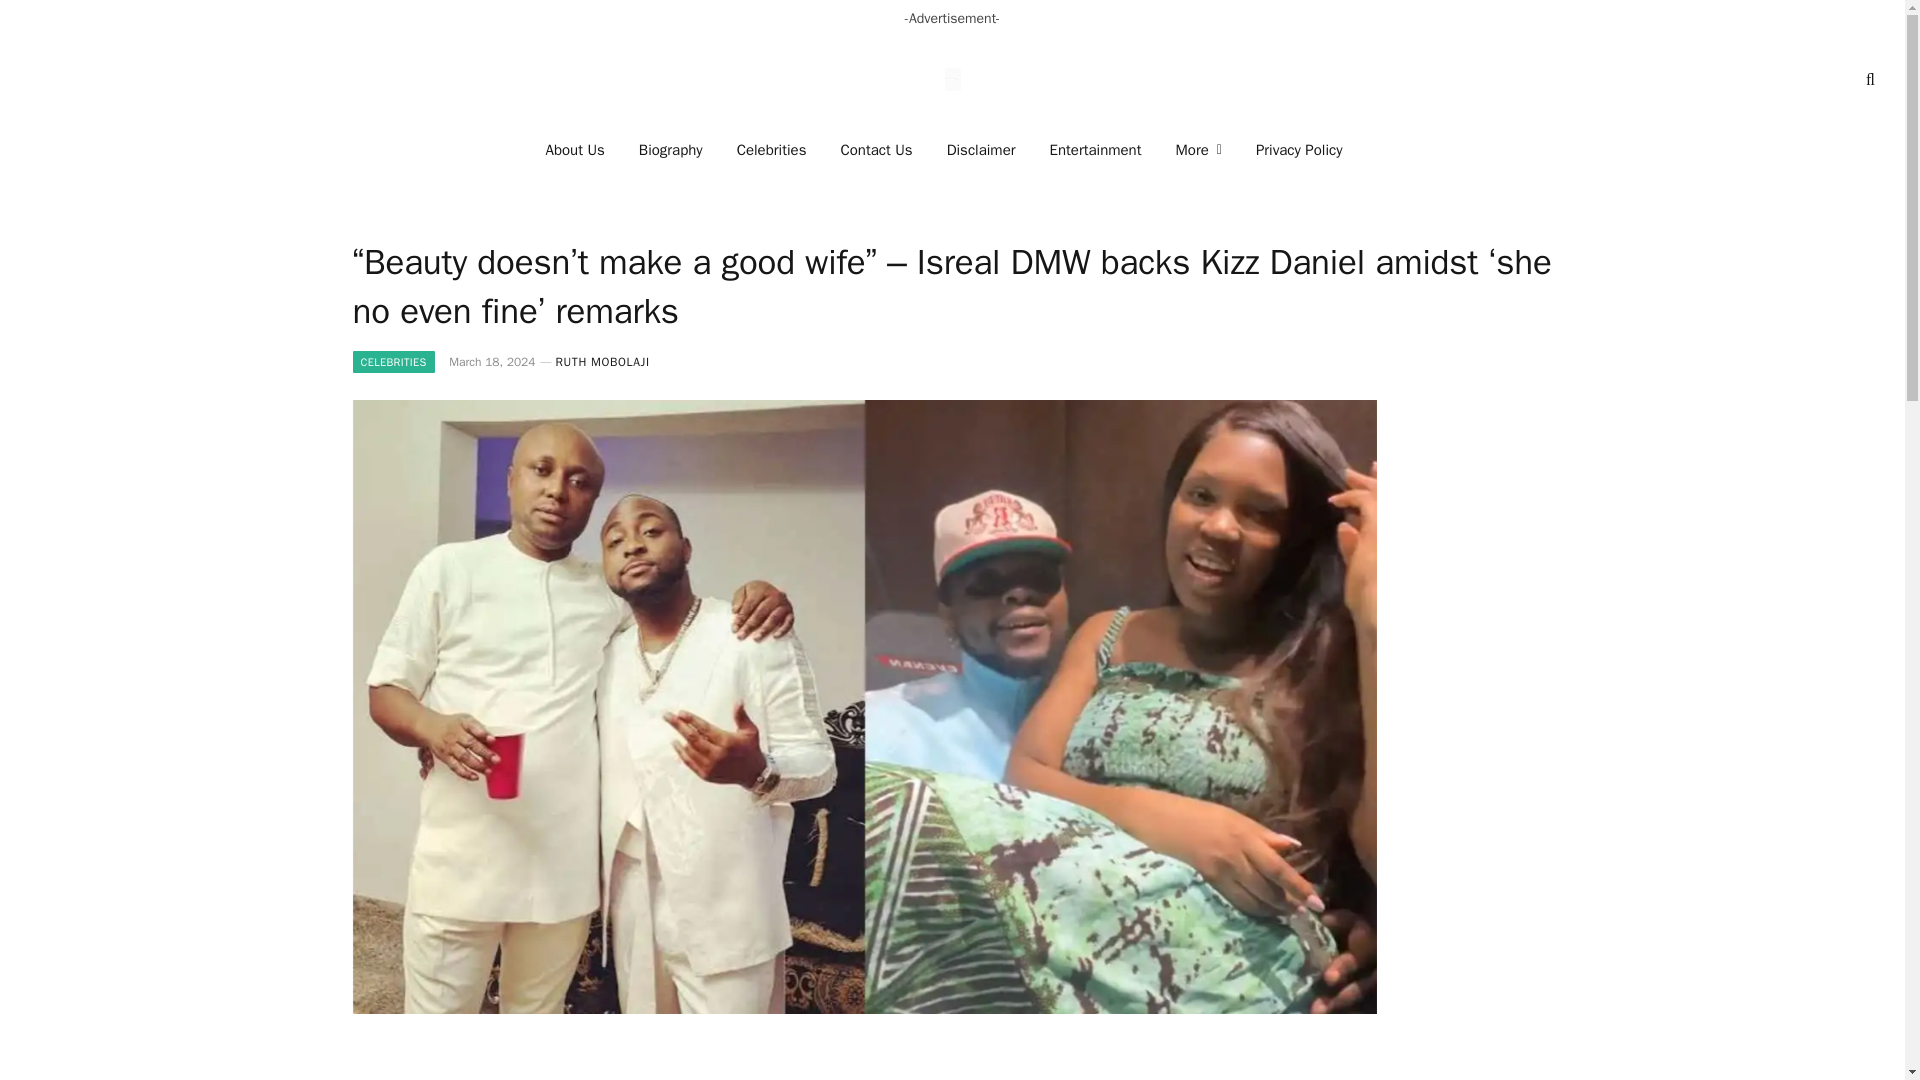 The height and width of the screenshot is (1080, 1920). Describe the element at coordinates (576, 150) in the screenshot. I see `About Us` at that location.